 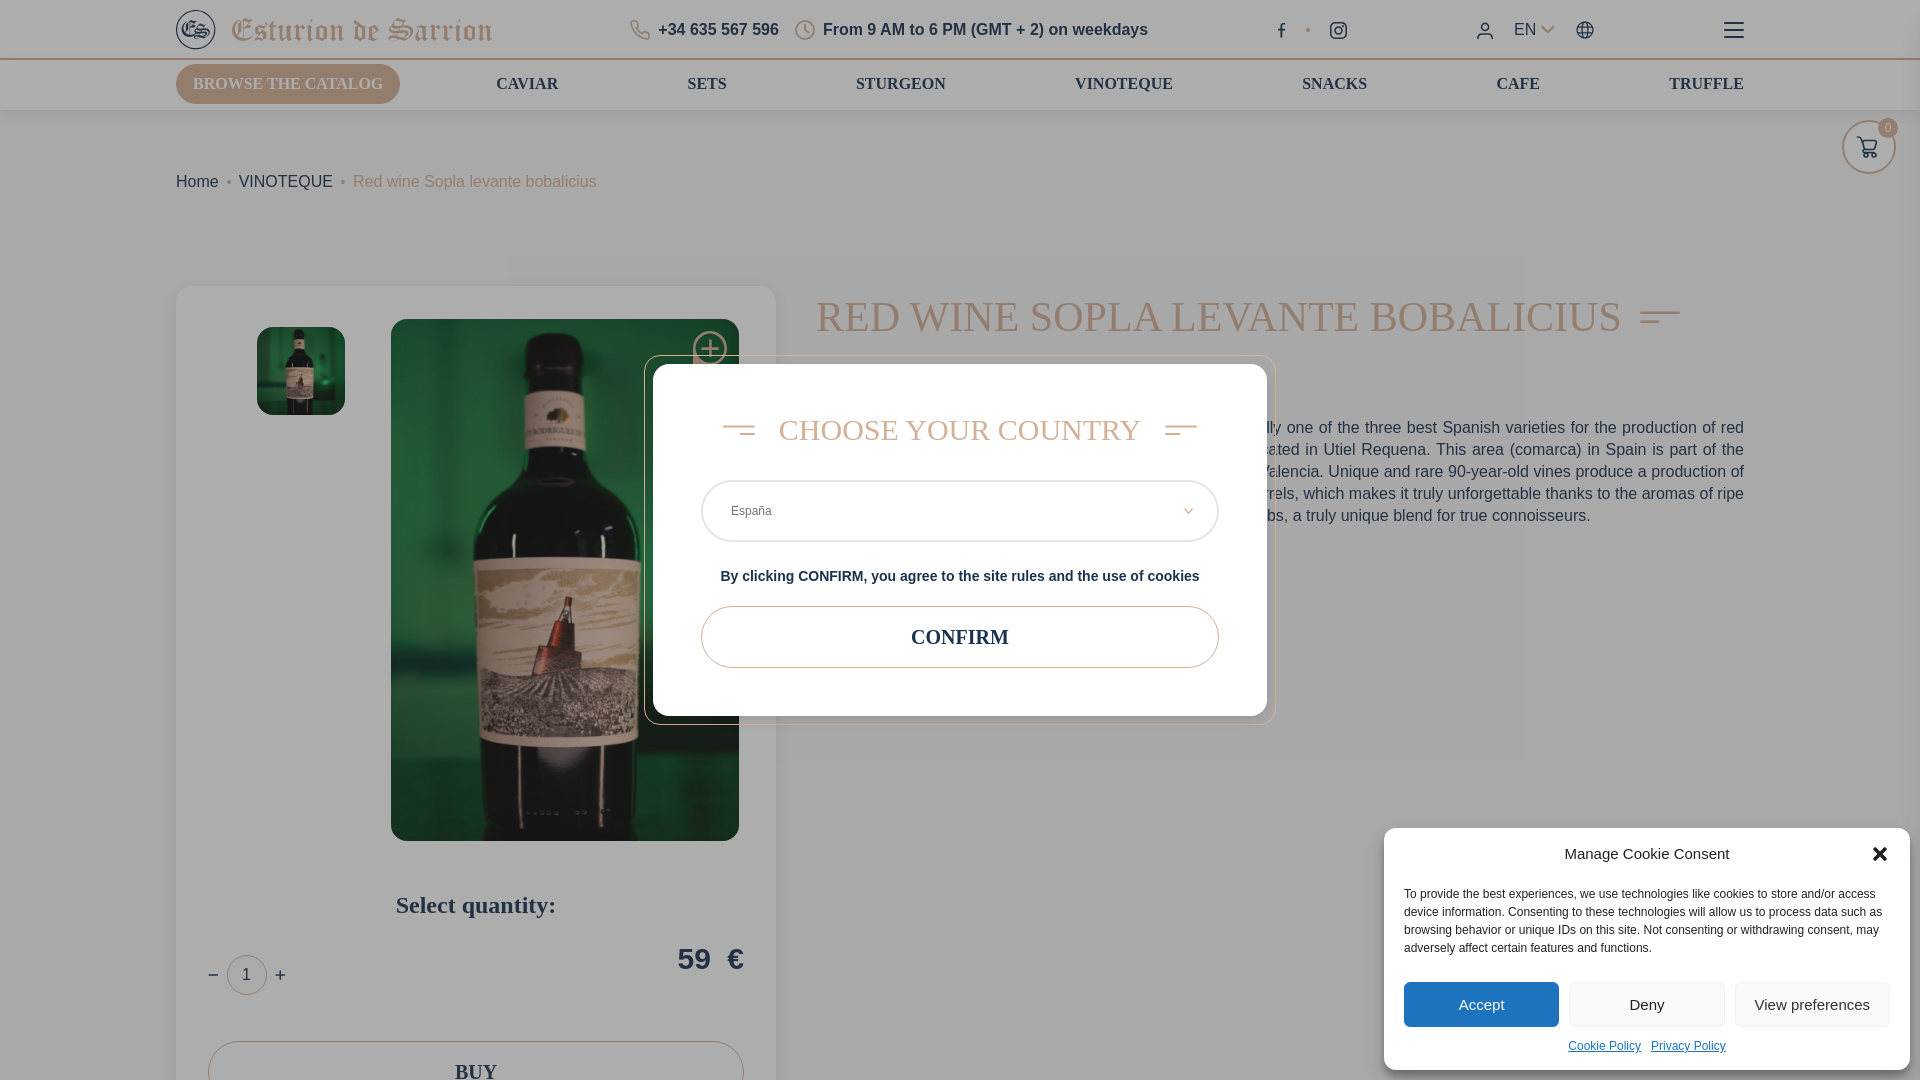 I want to click on VINOTEQUE, so click(x=1124, y=82).